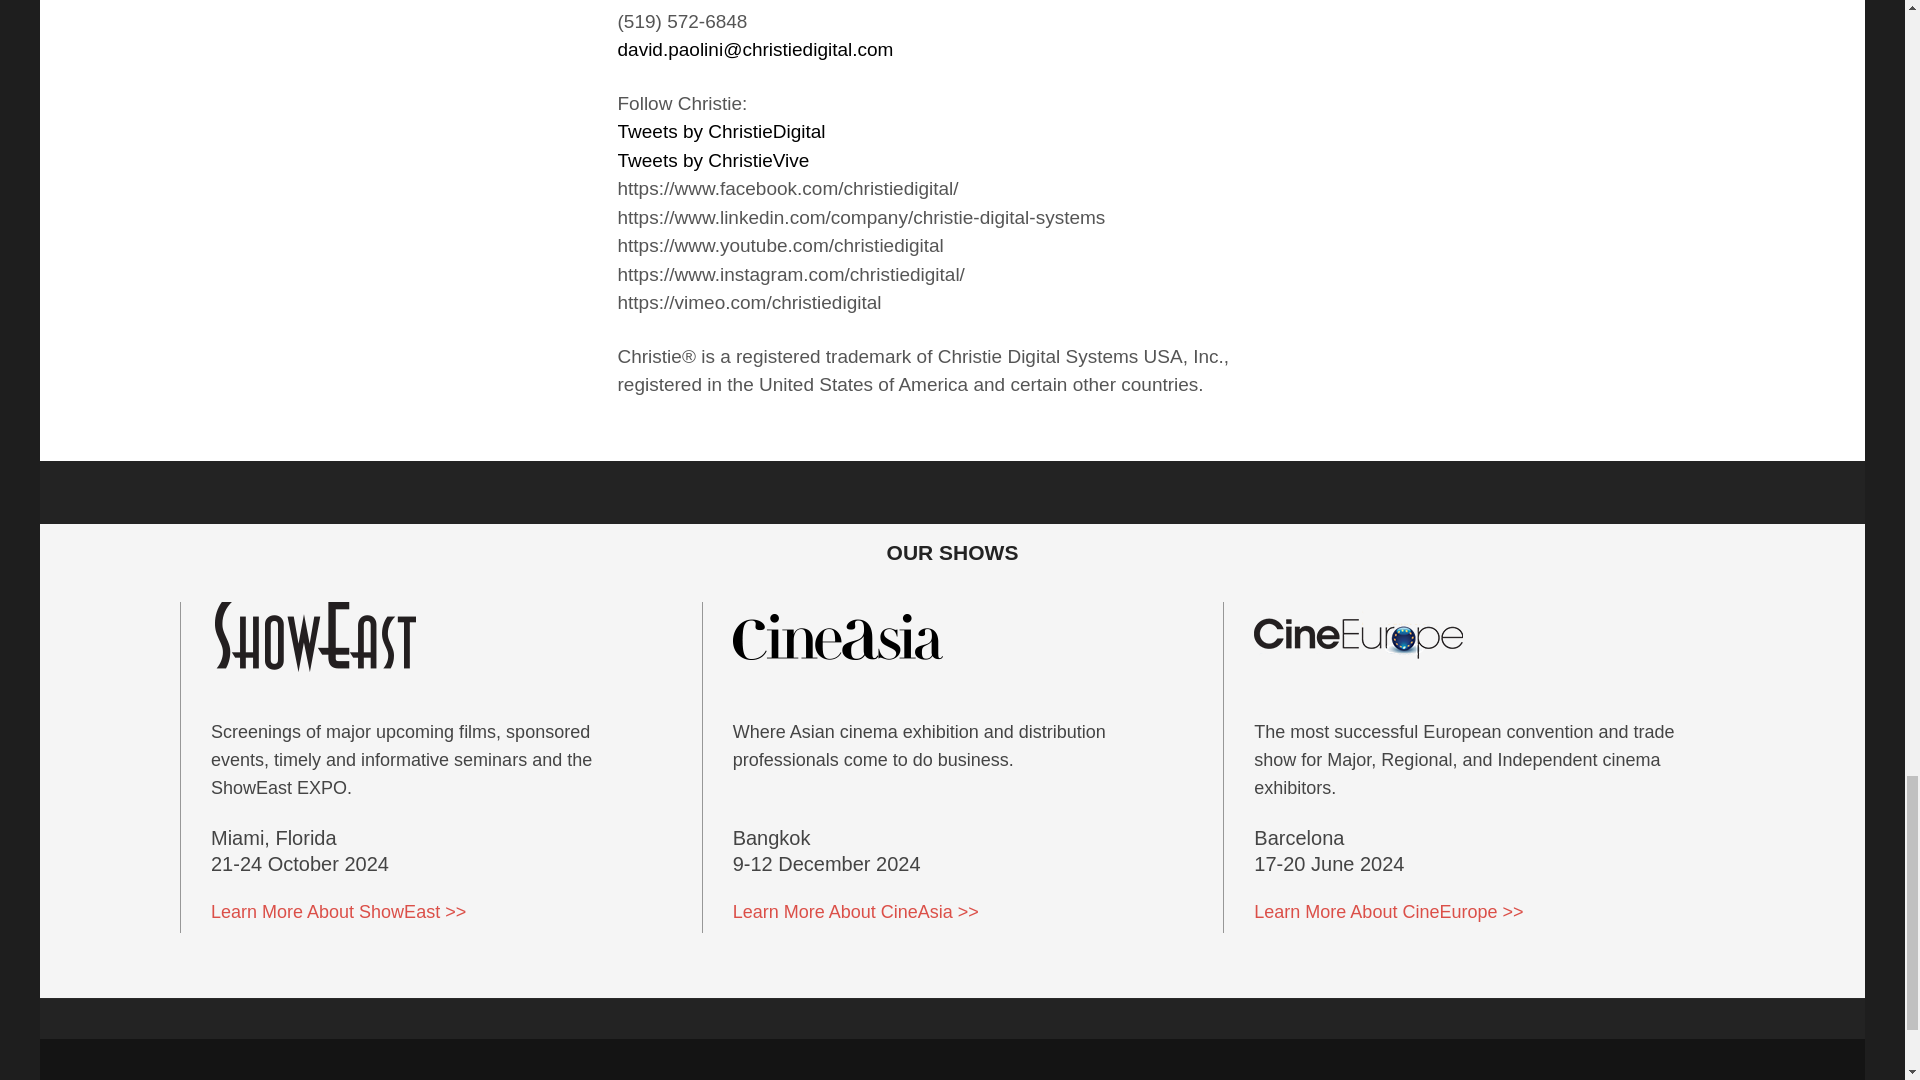 The image size is (1920, 1080). Describe the element at coordinates (714, 160) in the screenshot. I see `Tweets by ChristieVive` at that location.